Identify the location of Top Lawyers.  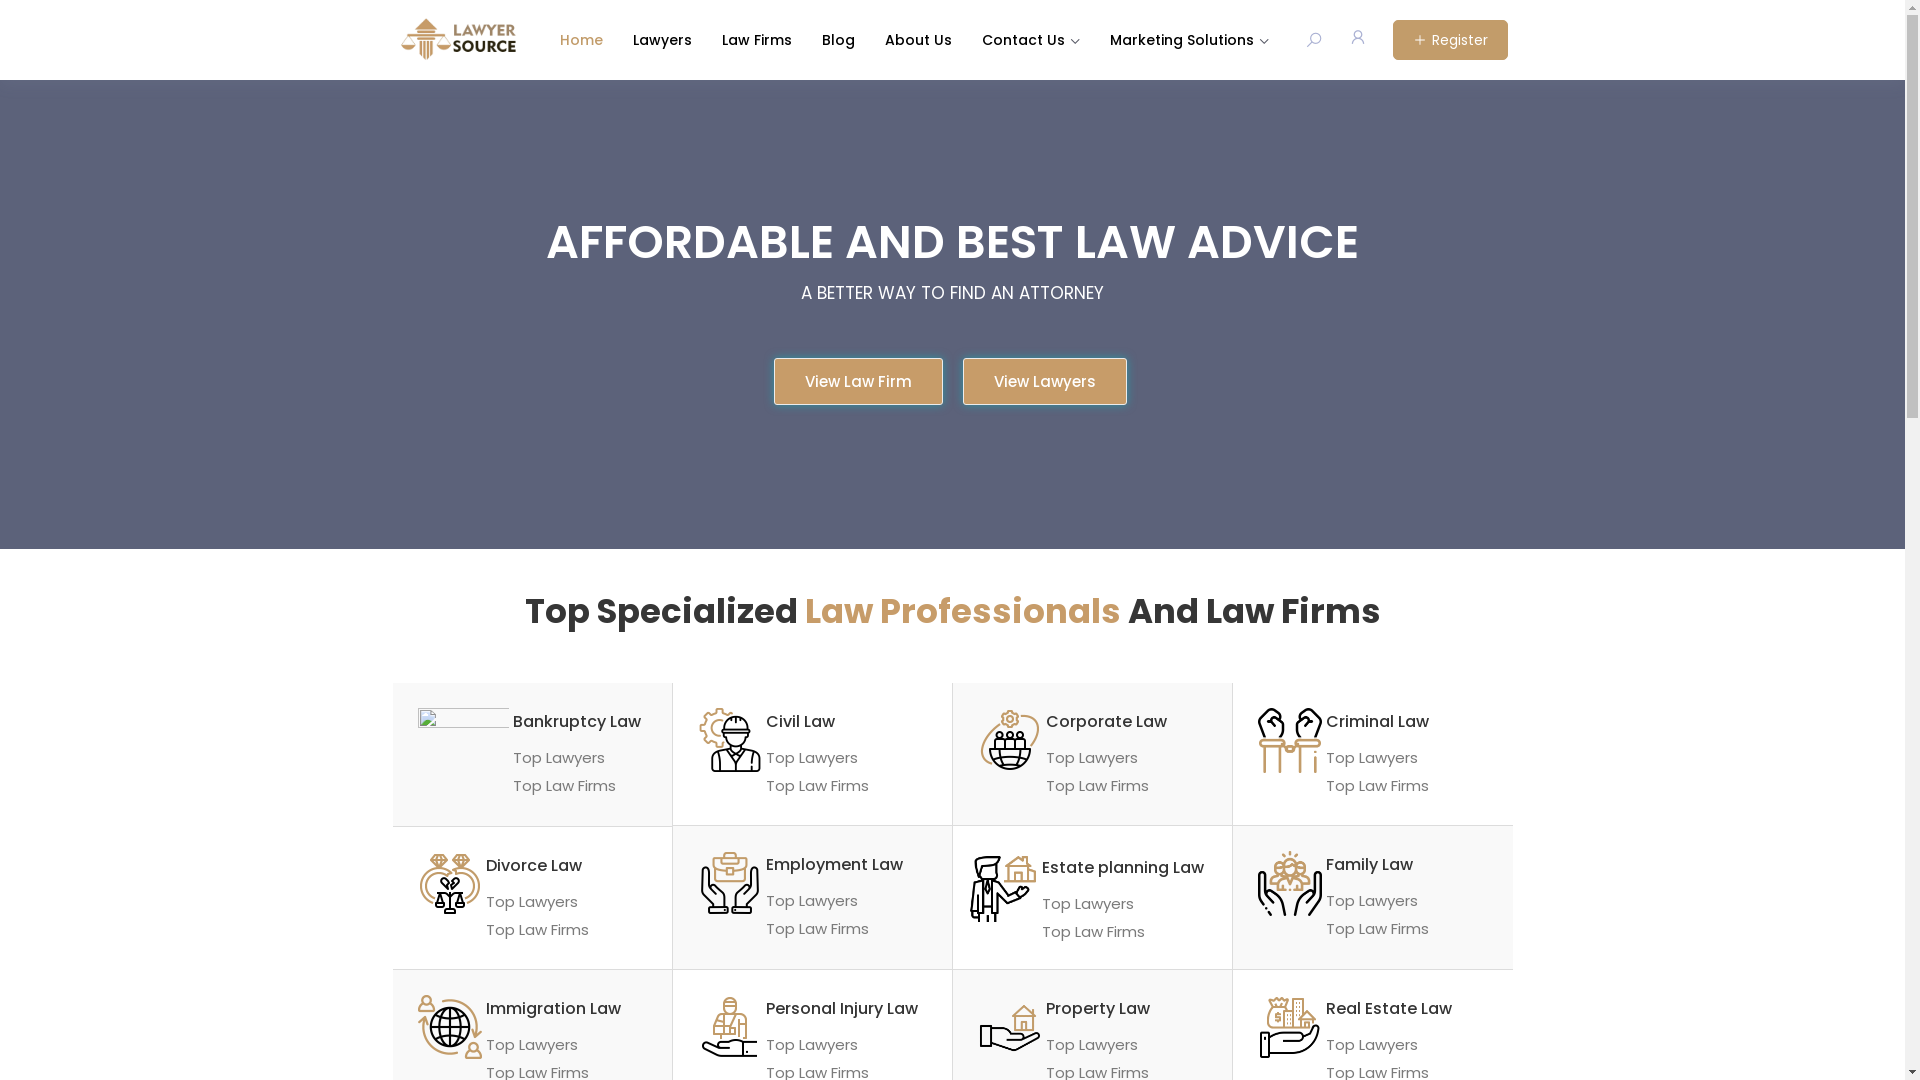
(812, 1044).